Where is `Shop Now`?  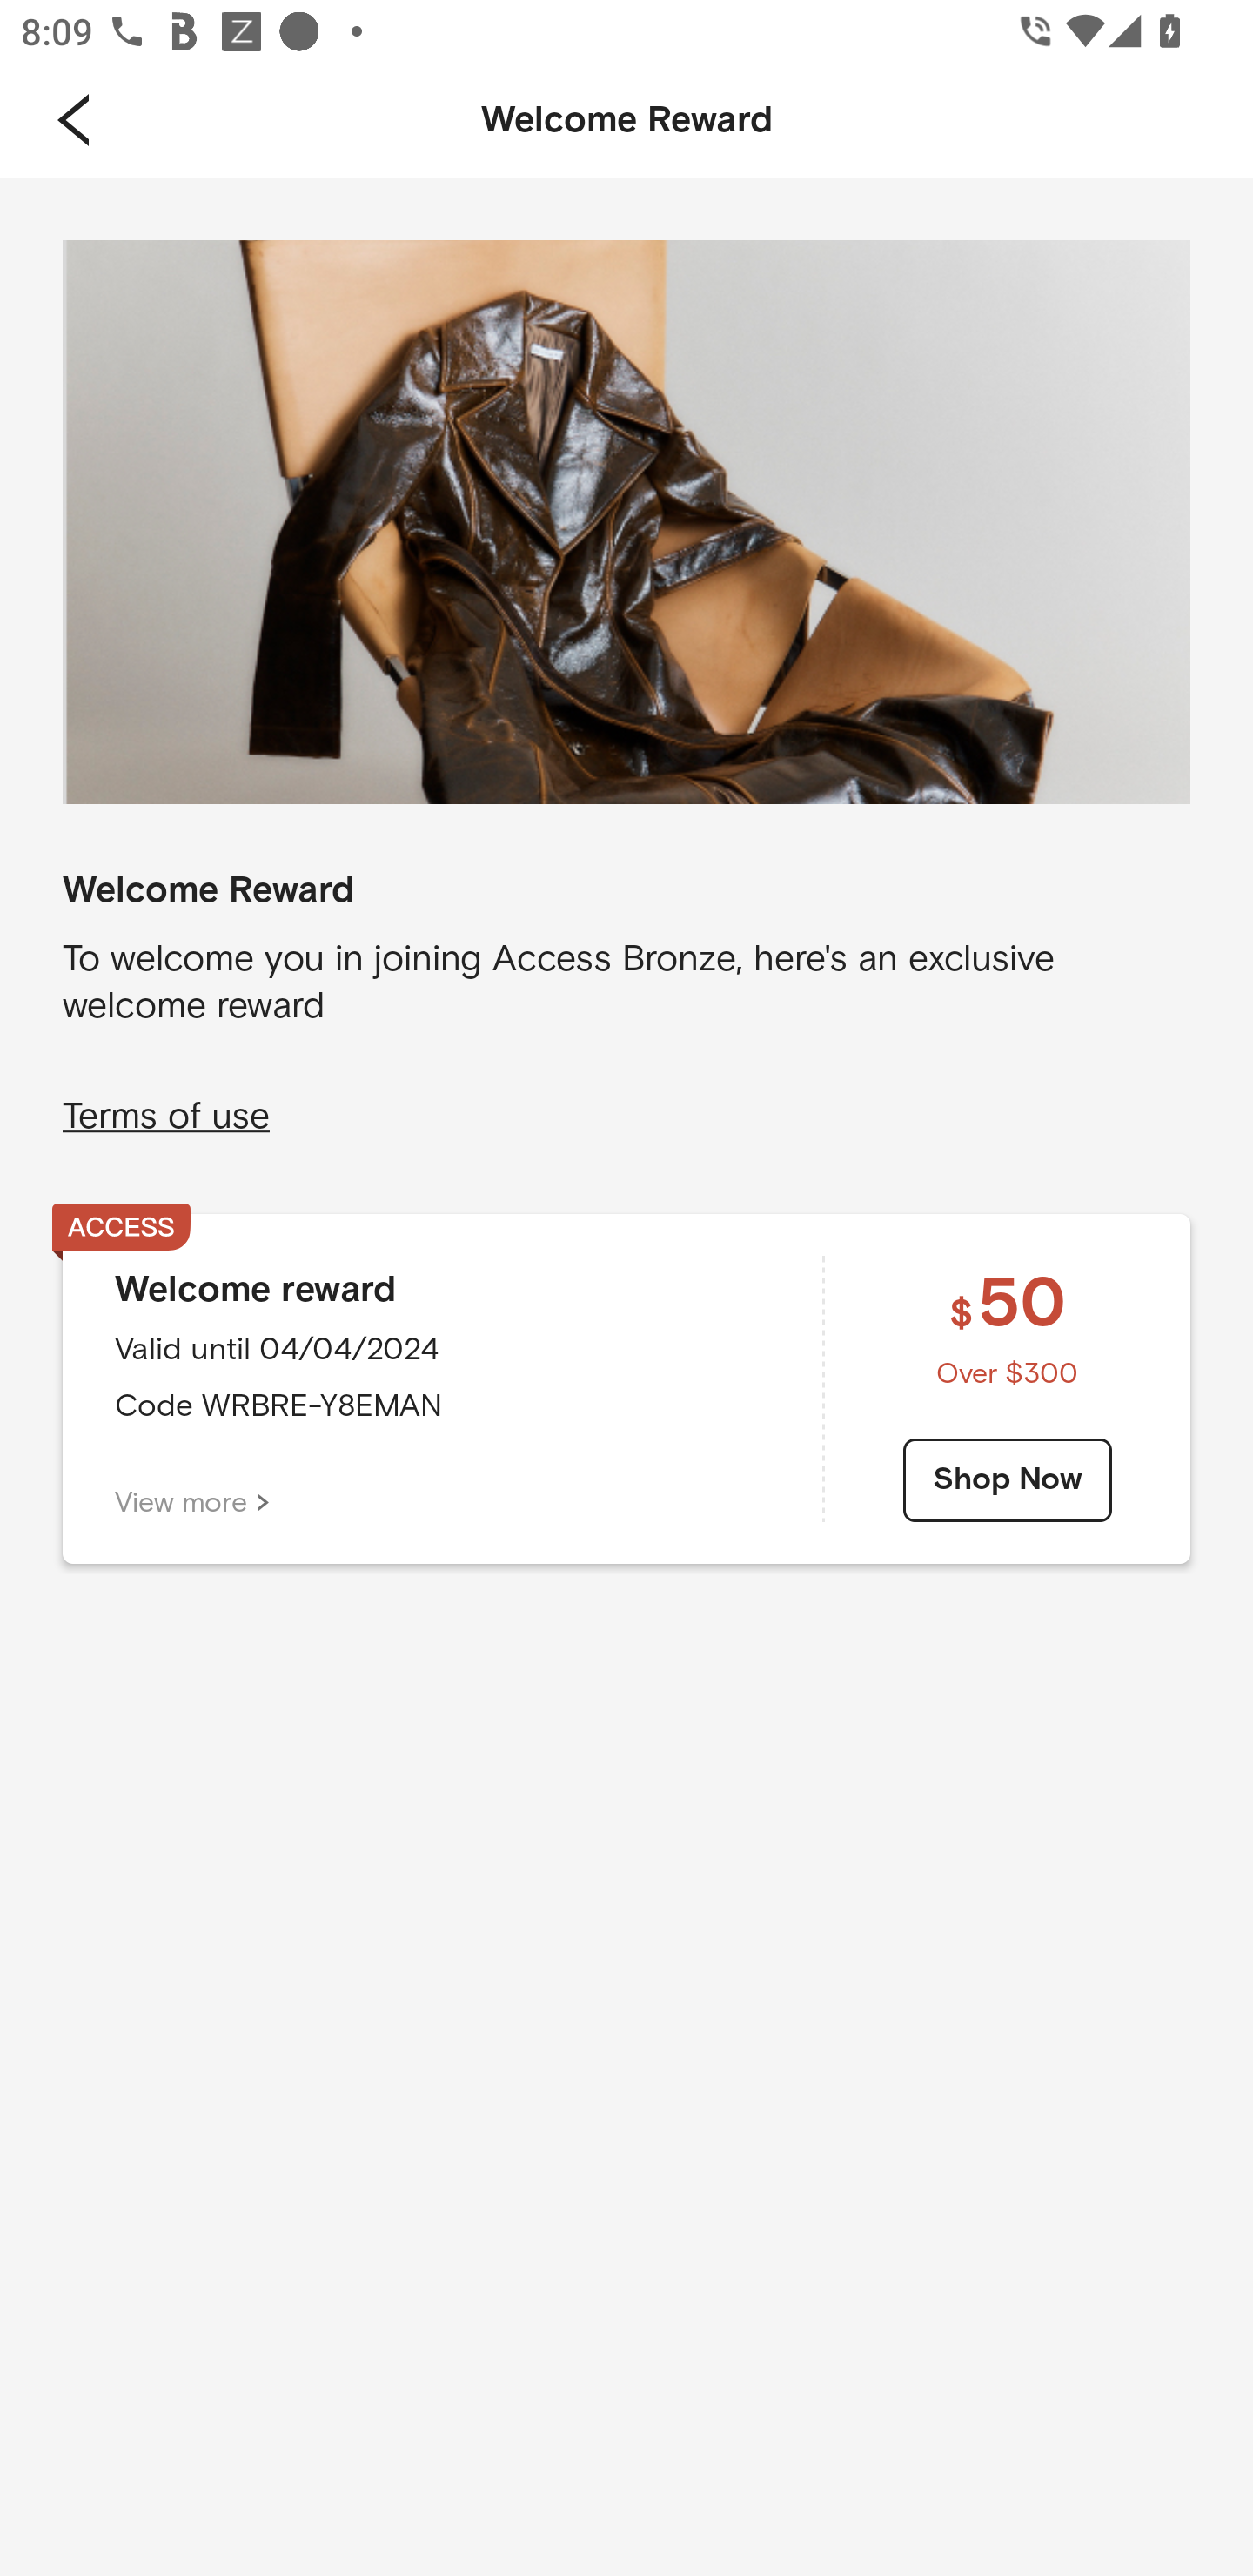
Shop Now is located at coordinates (1008, 1479).